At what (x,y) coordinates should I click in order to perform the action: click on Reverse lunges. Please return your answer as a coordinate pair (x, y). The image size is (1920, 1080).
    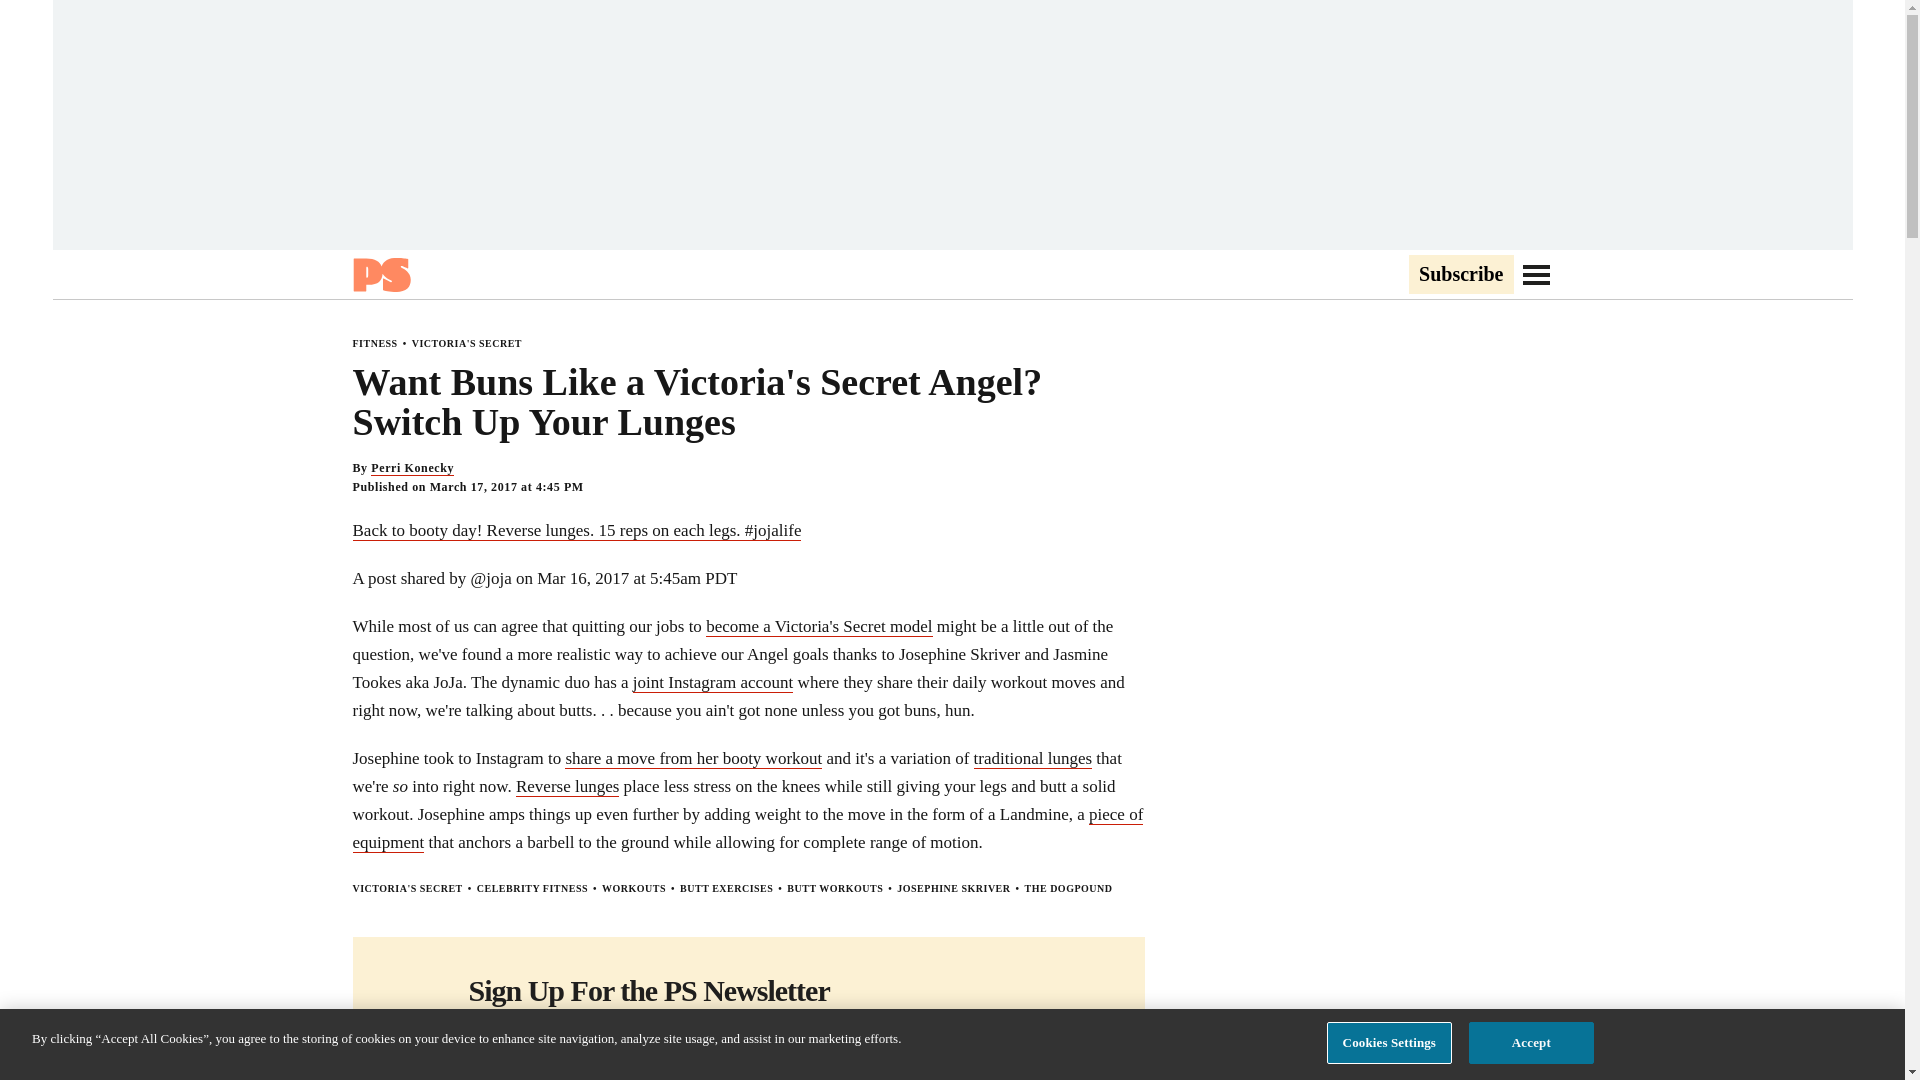
    Looking at the image, I should click on (567, 786).